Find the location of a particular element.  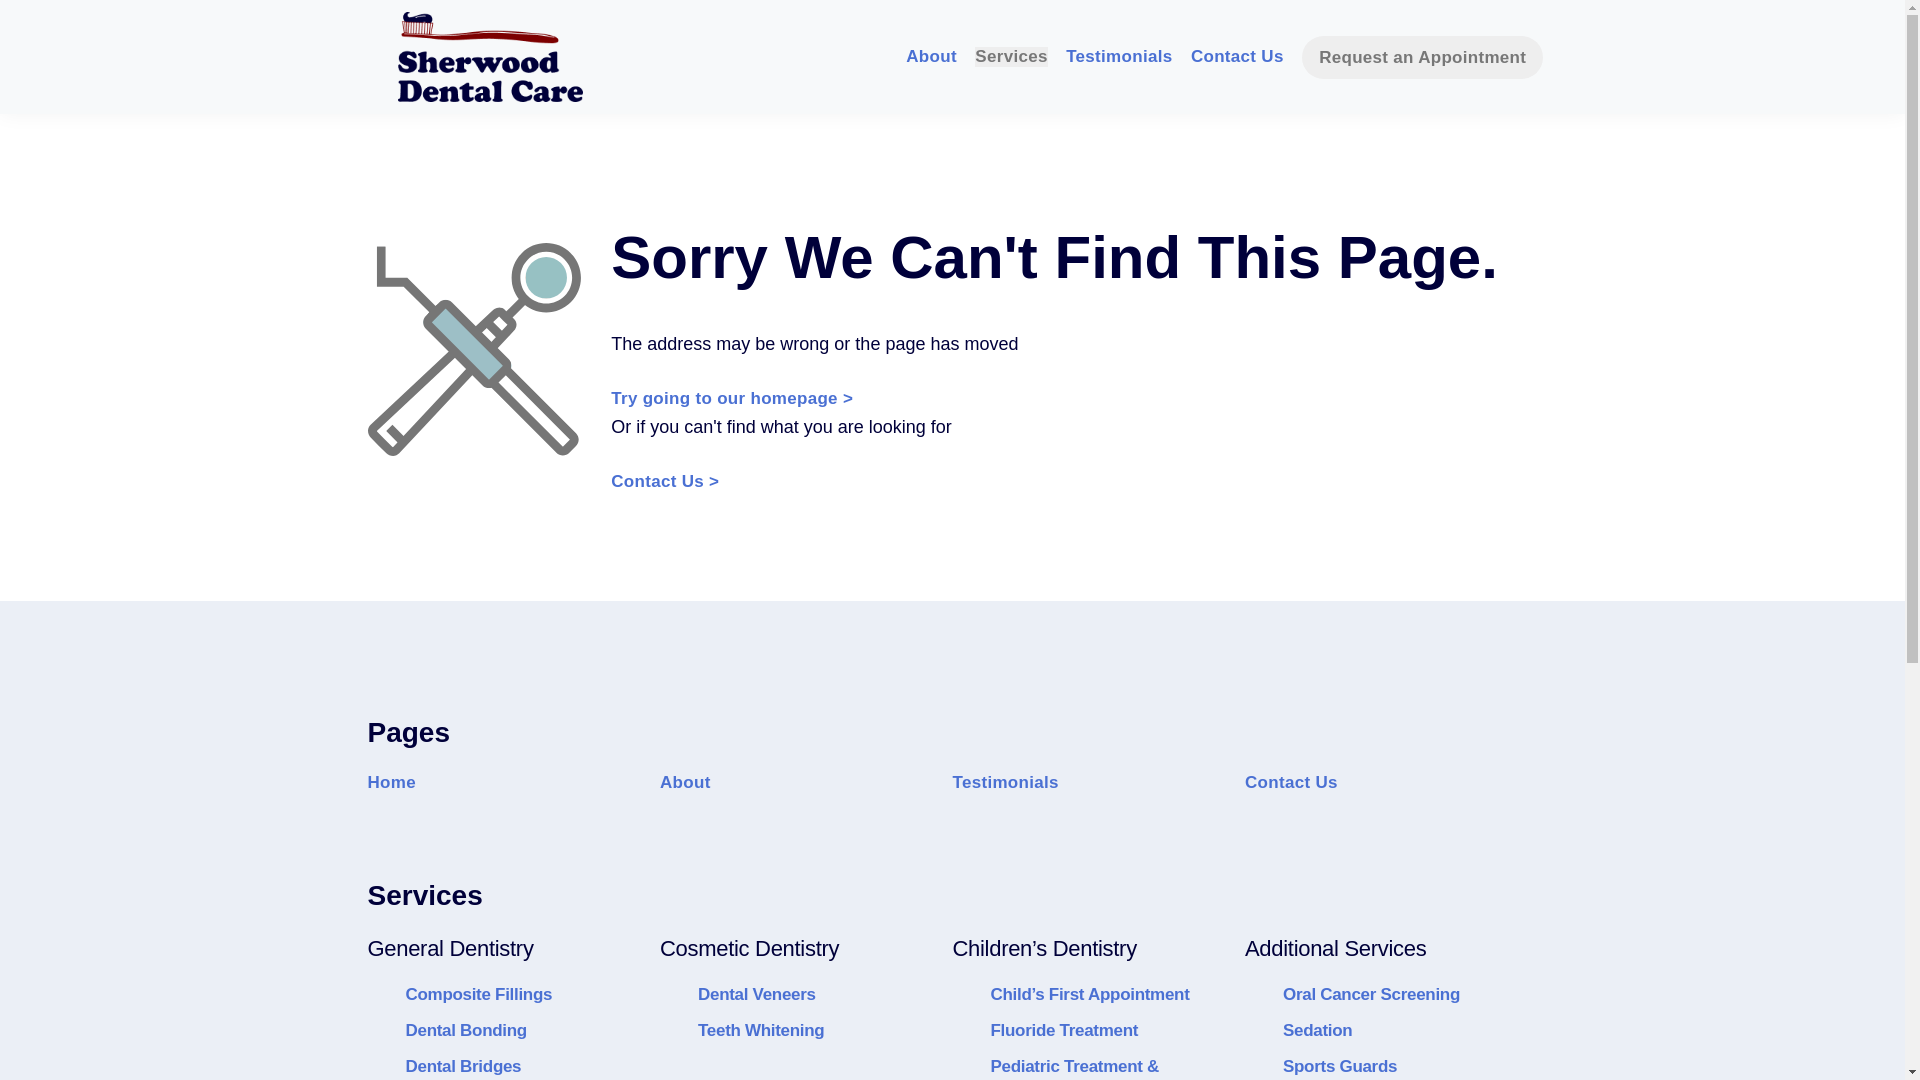

Services is located at coordinates (1010, 56).